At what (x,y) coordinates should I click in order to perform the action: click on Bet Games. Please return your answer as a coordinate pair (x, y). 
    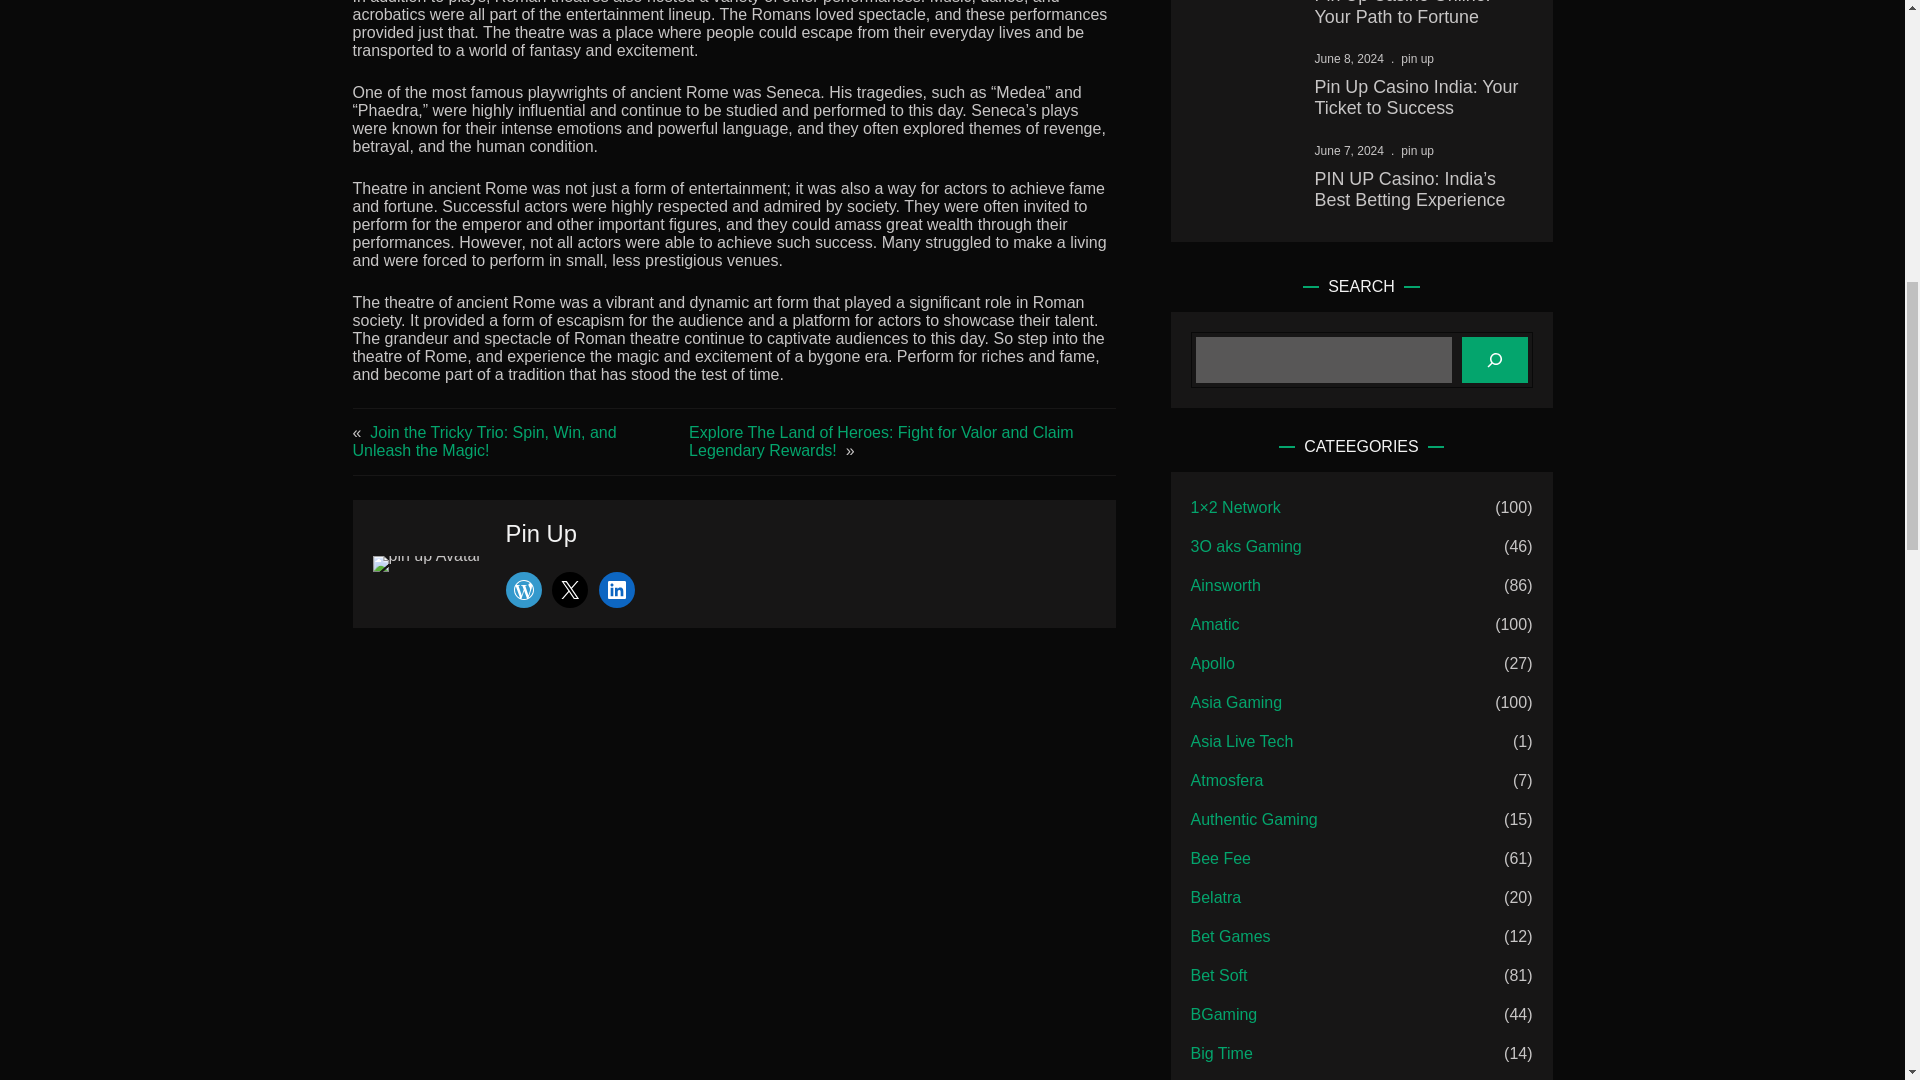
    Looking at the image, I should click on (1230, 936).